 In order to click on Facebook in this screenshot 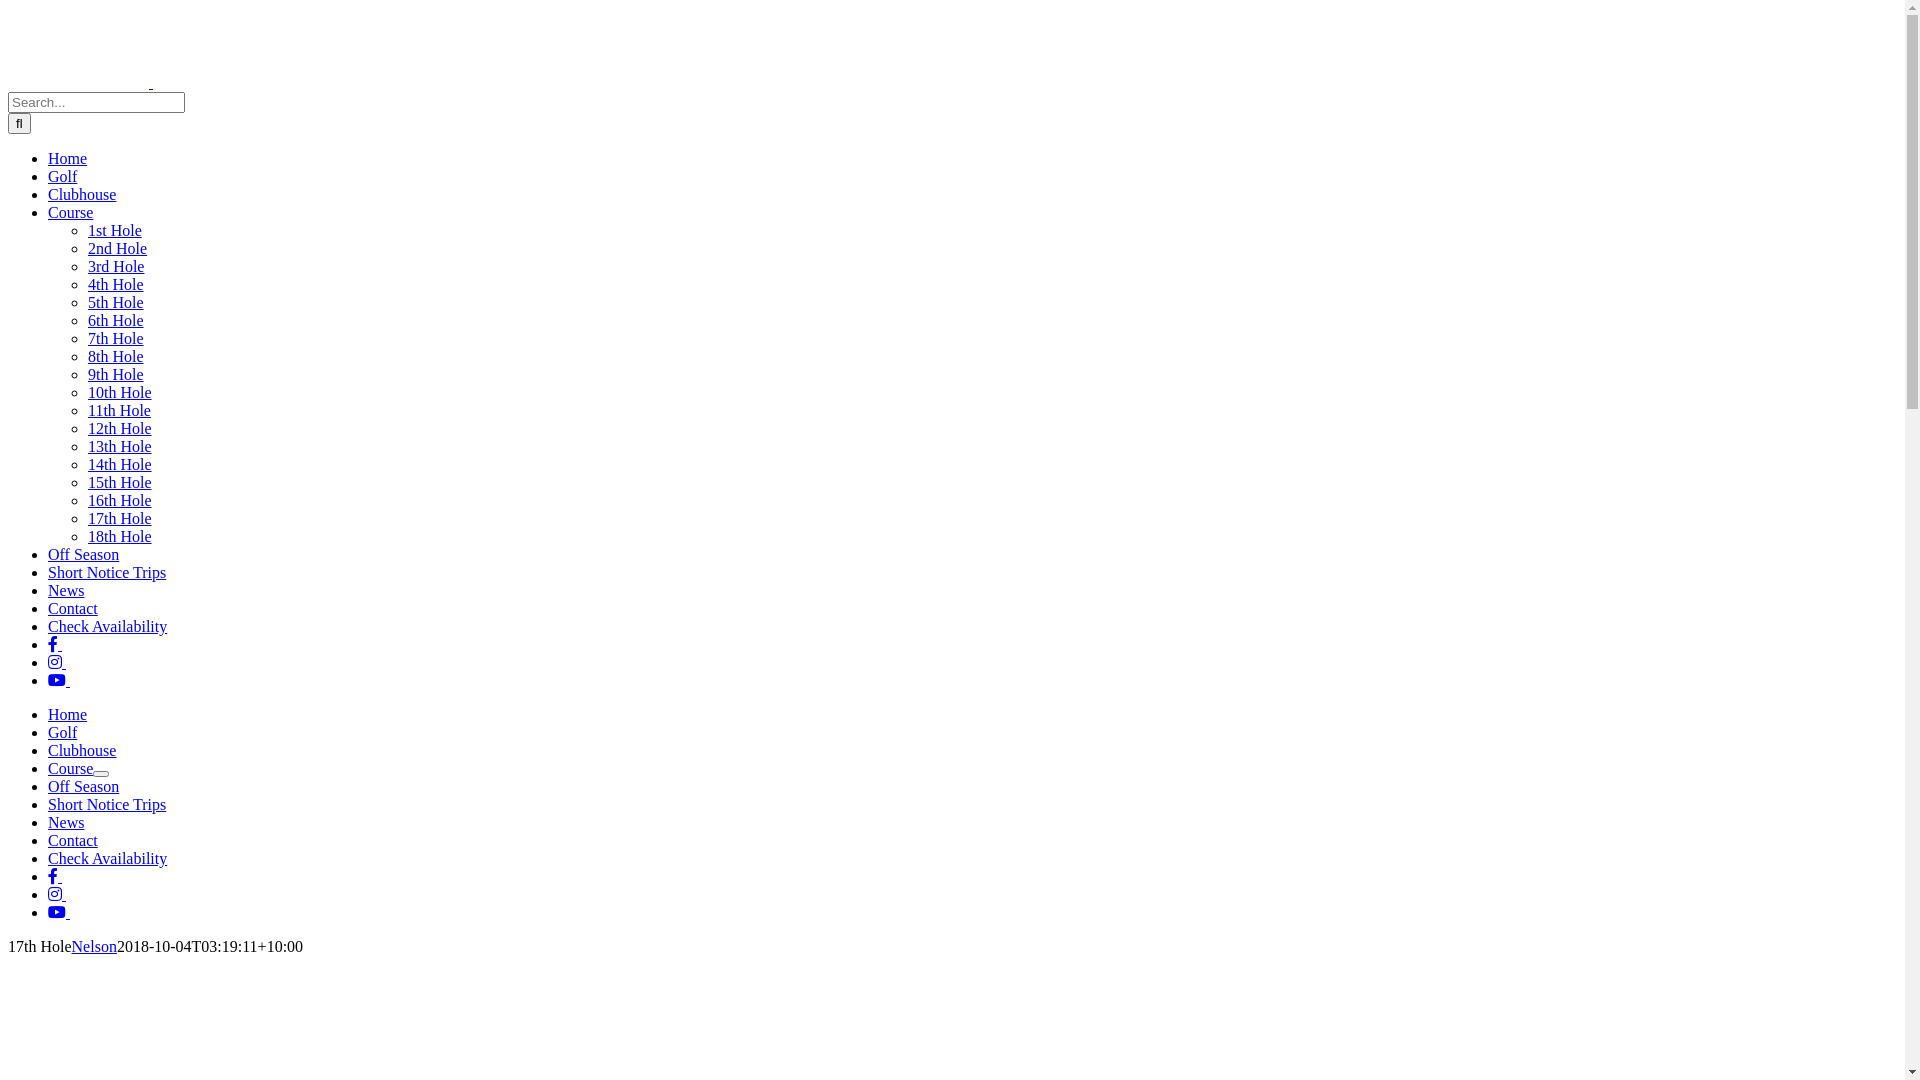, I will do `click(55, 644)`.